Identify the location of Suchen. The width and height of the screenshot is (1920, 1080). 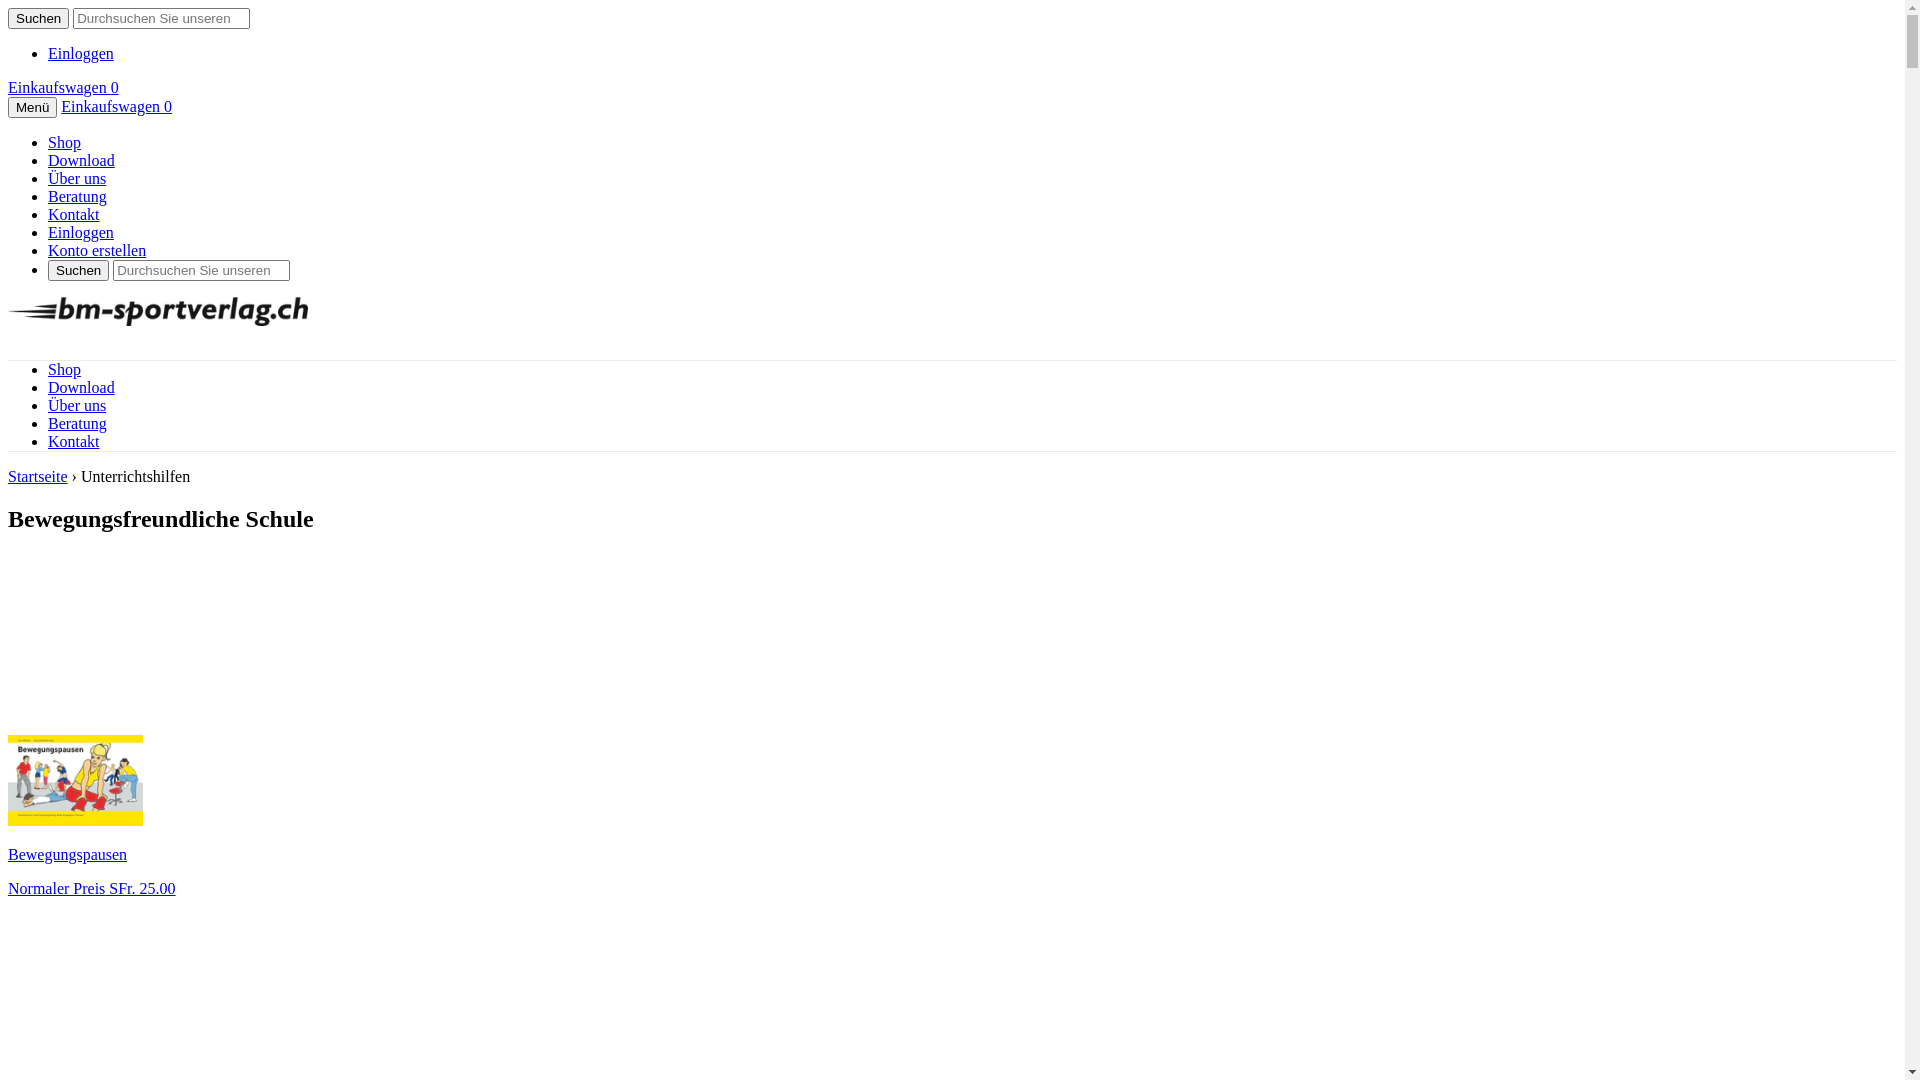
(38, 18).